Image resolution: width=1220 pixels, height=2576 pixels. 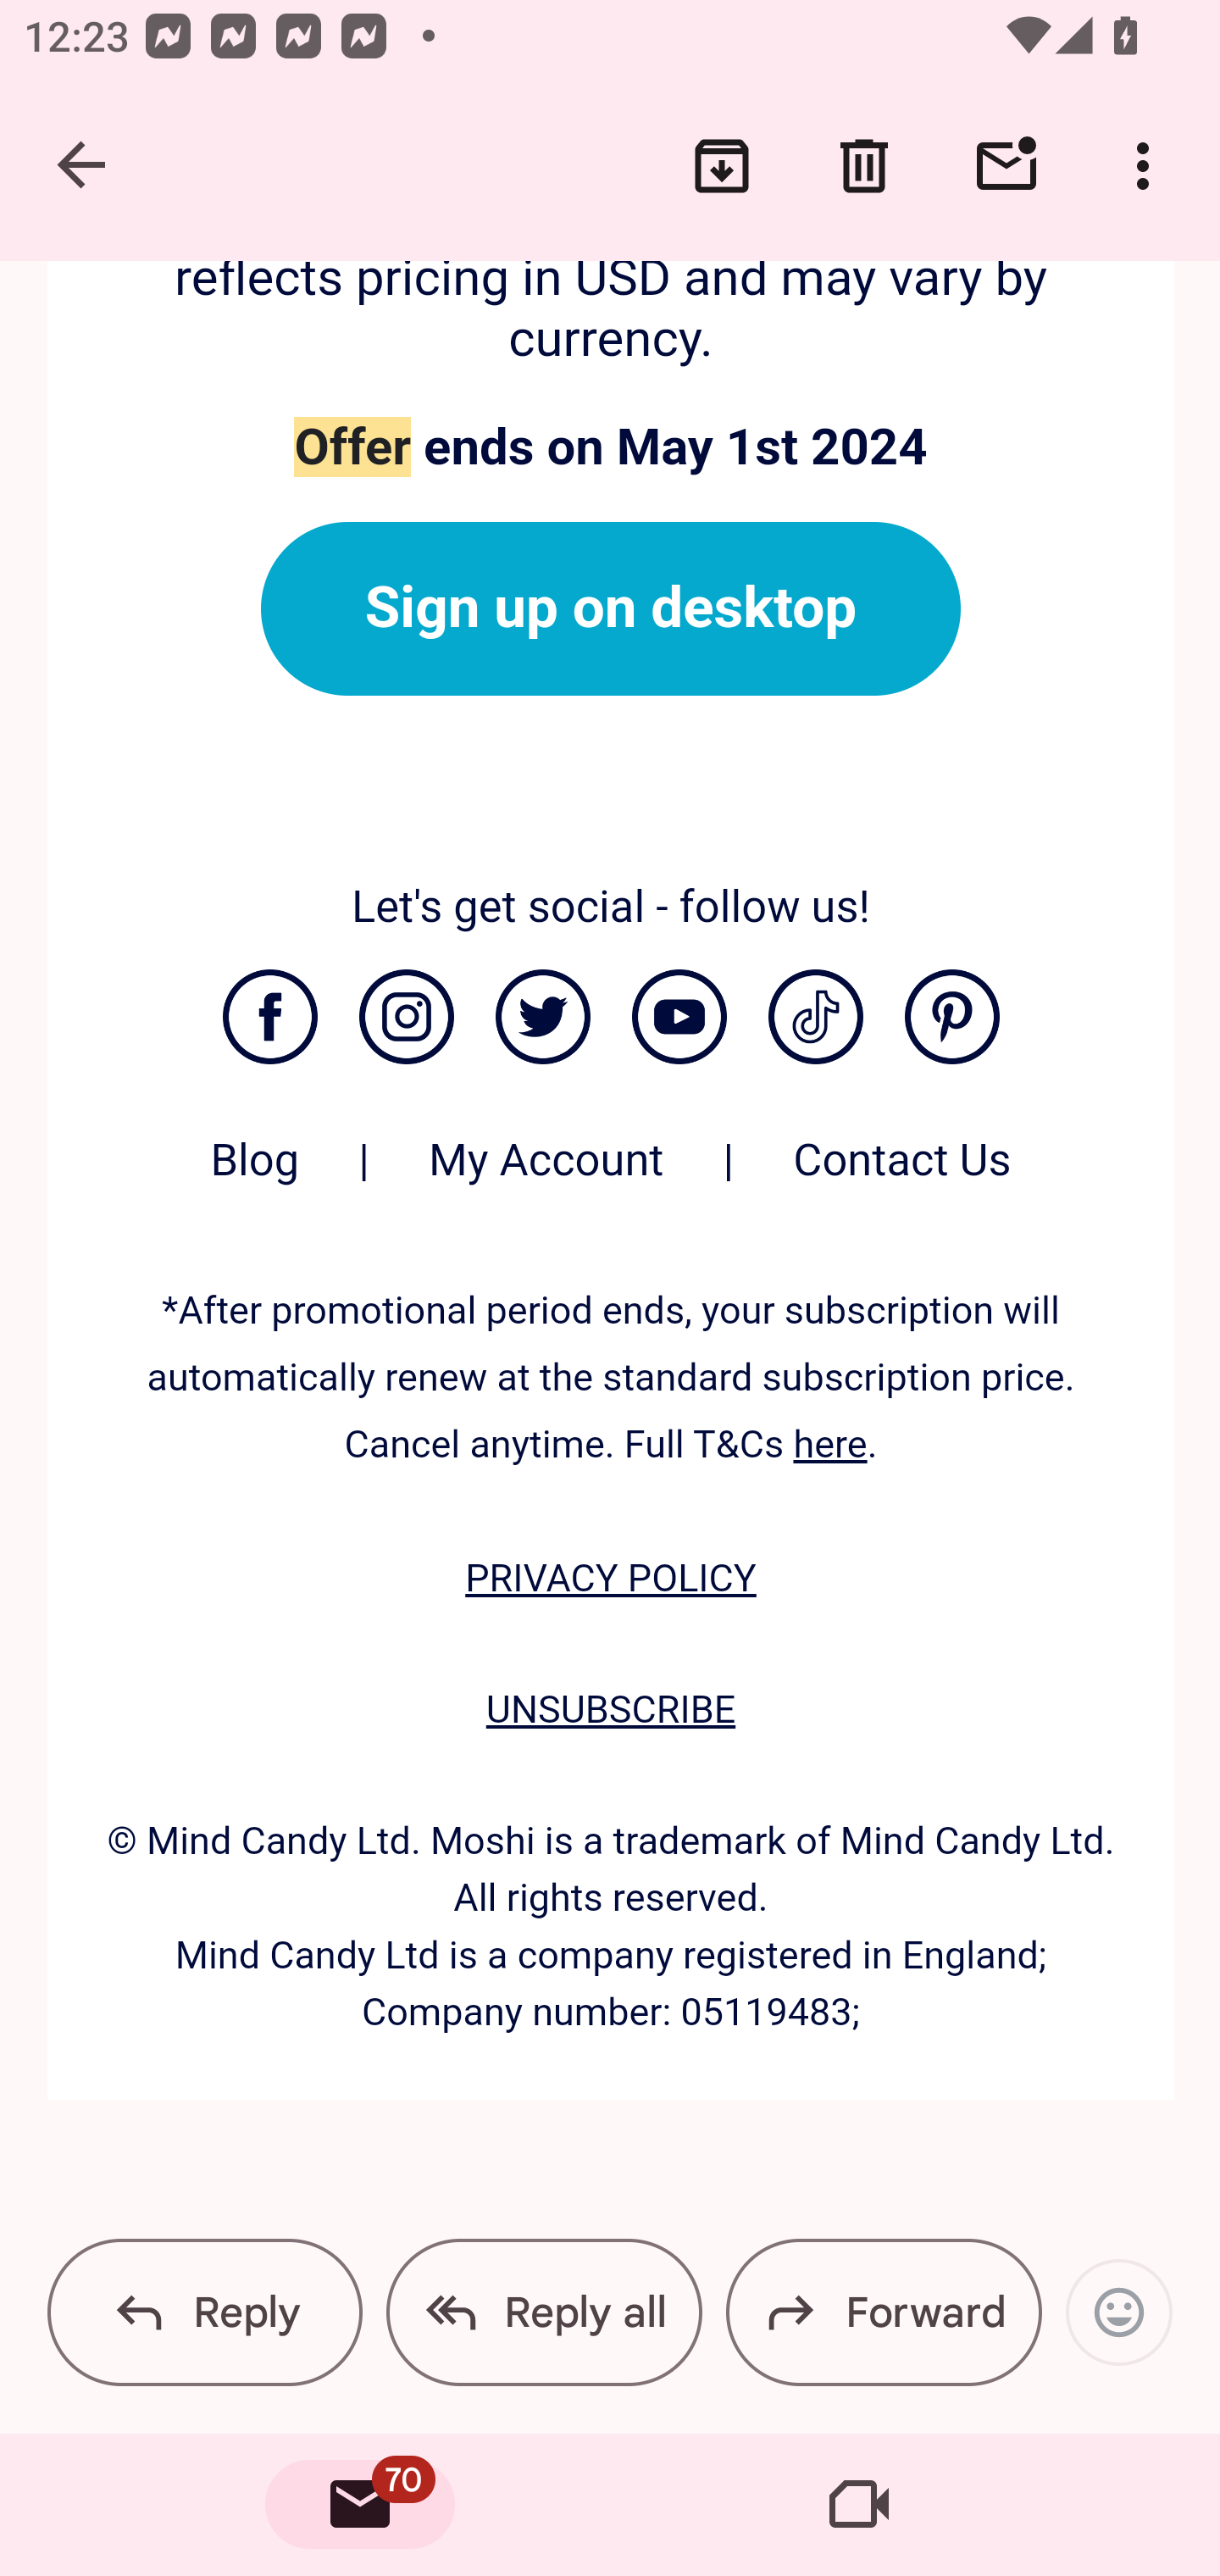 I want to click on Facebook, so click(x=269, y=1017).